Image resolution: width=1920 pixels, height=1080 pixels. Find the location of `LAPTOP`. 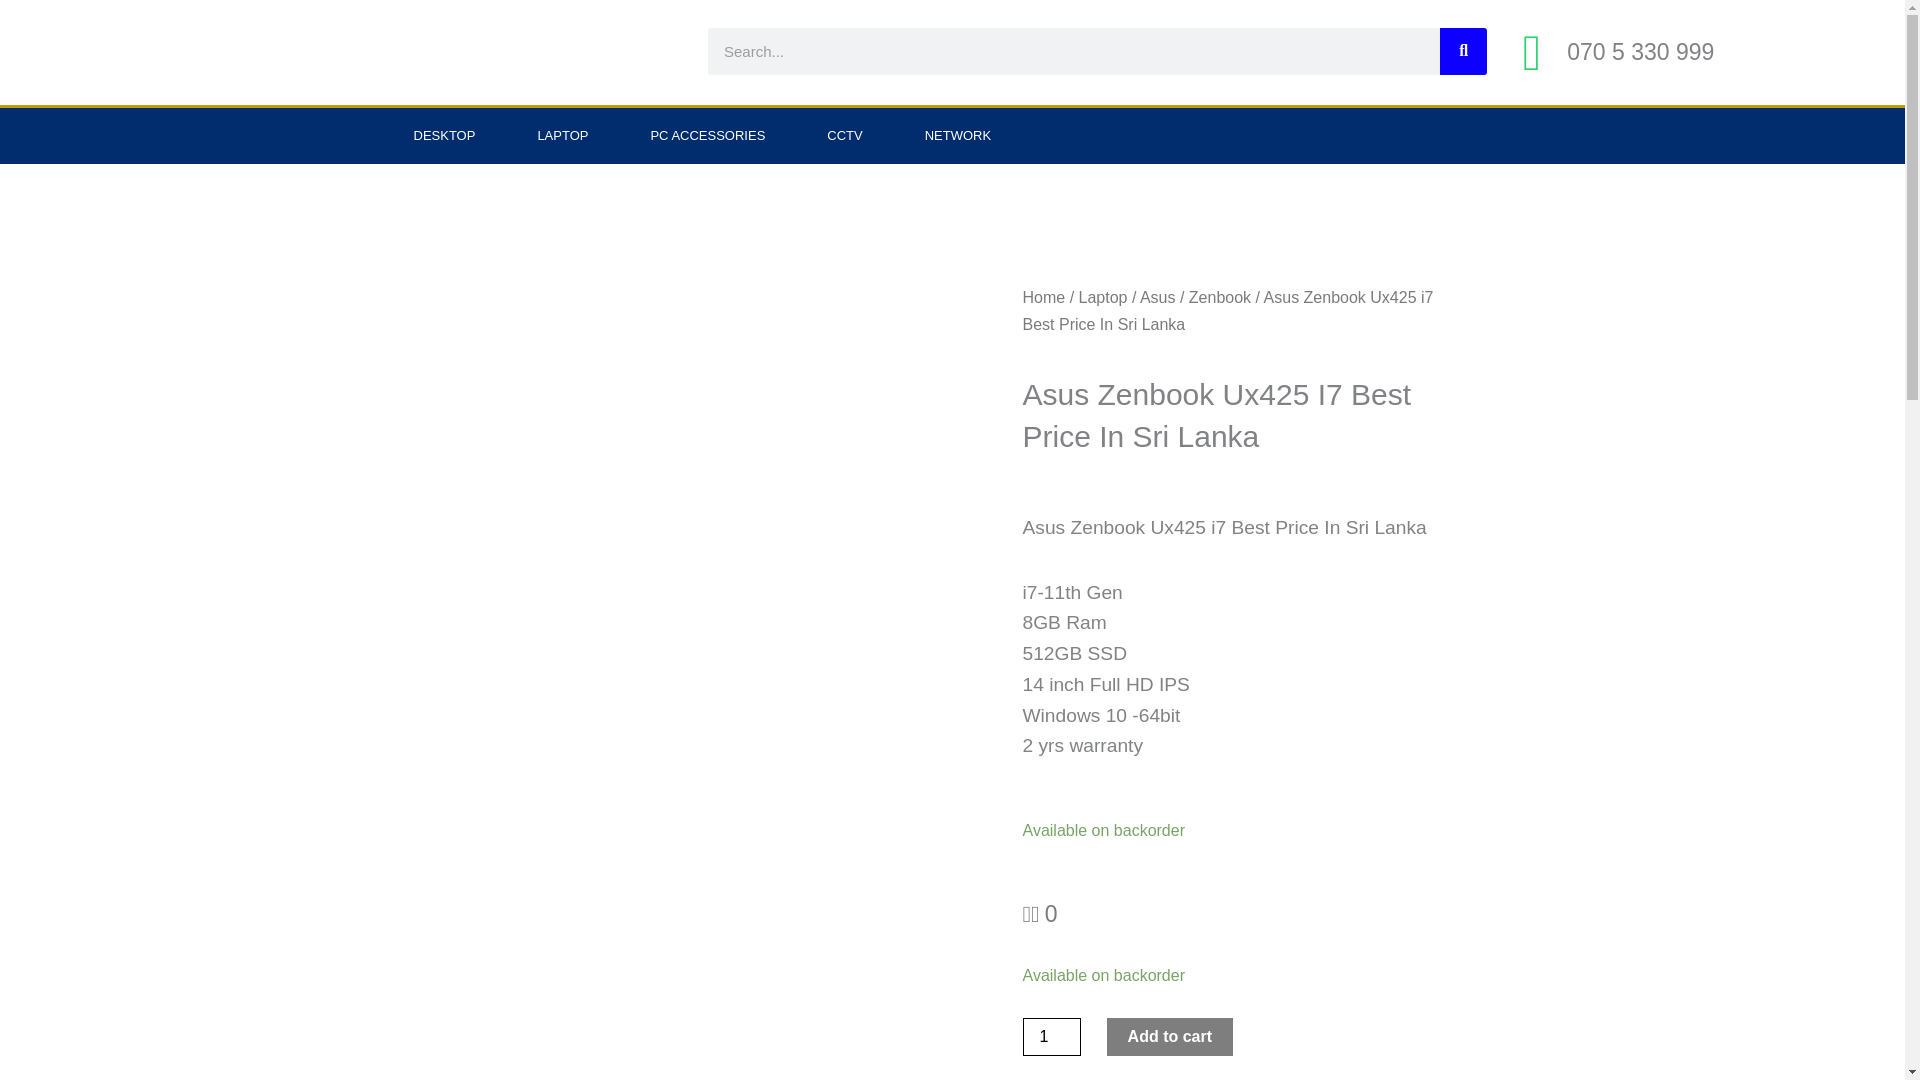

LAPTOP is located at coordinates (562, 136).